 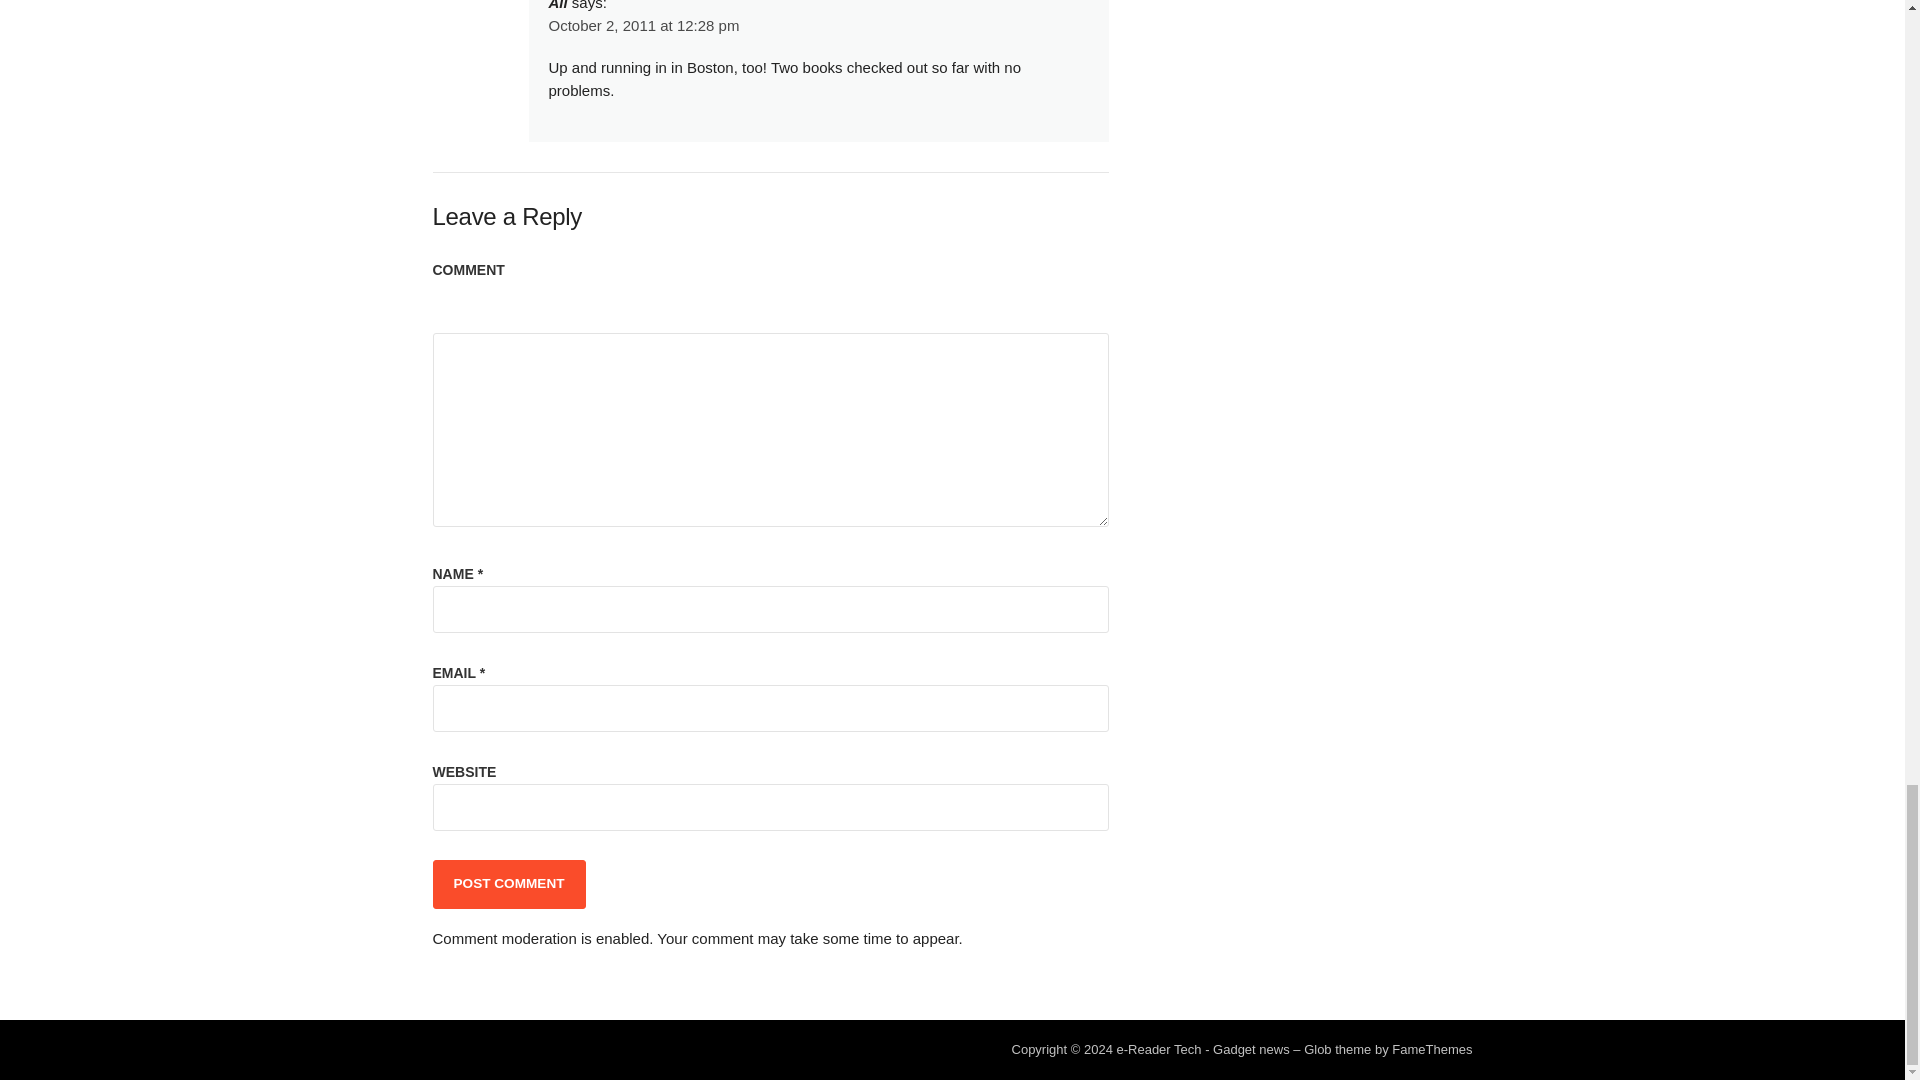 What do you see at coordinates (508, 884) in the screenshot?
I see `Post Comment` at bounding box center [508, 884].